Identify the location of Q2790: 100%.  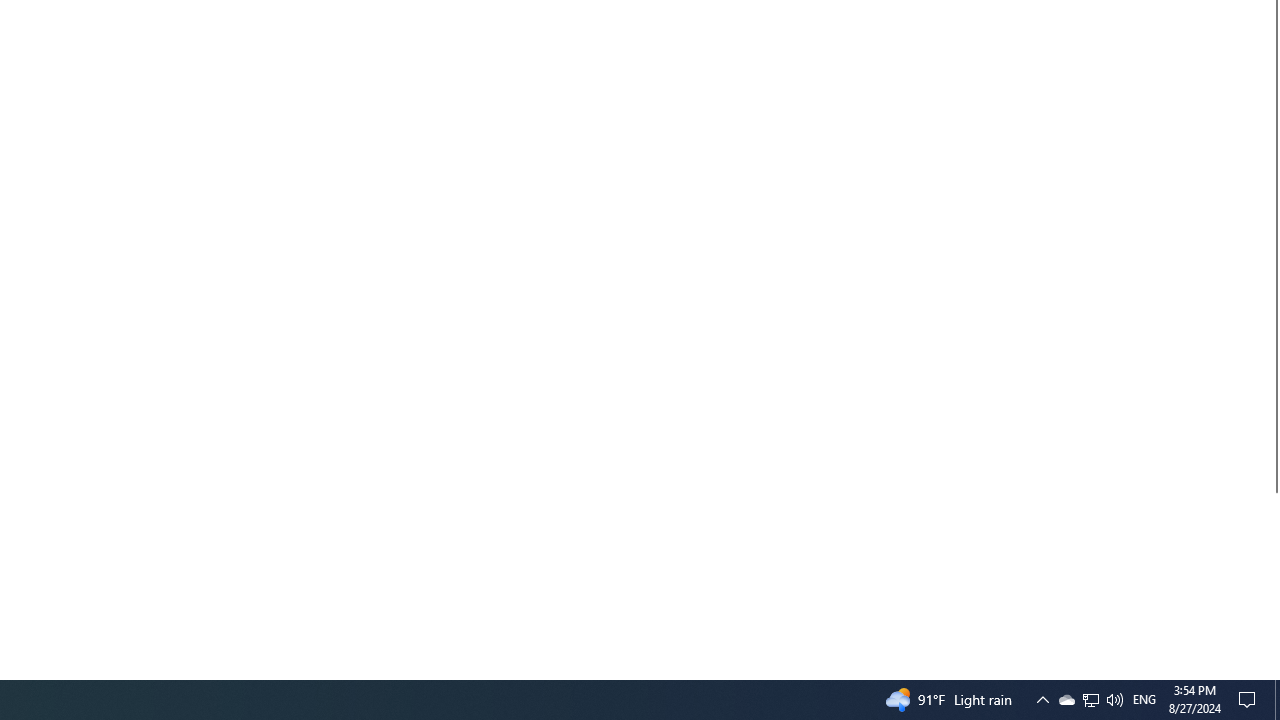
(1114, 700).